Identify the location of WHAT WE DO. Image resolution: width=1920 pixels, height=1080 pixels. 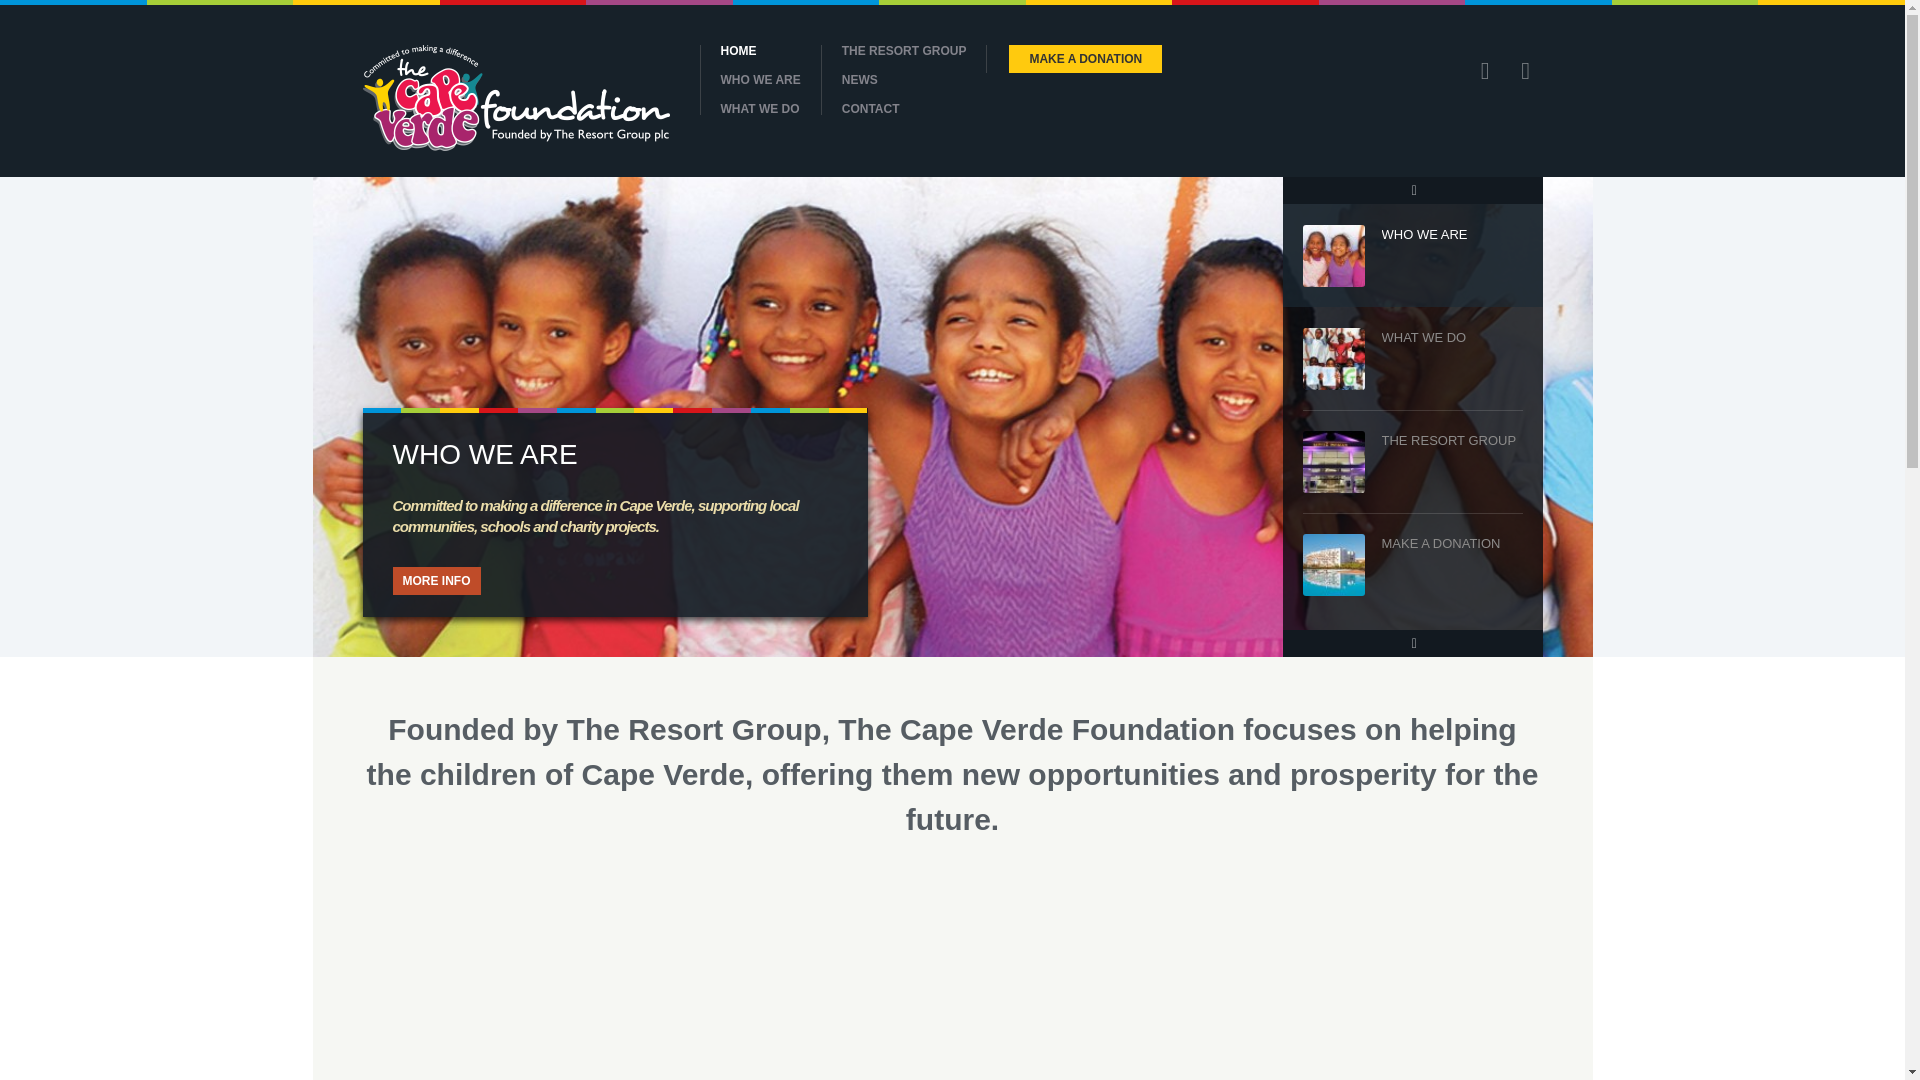
(760, 108).